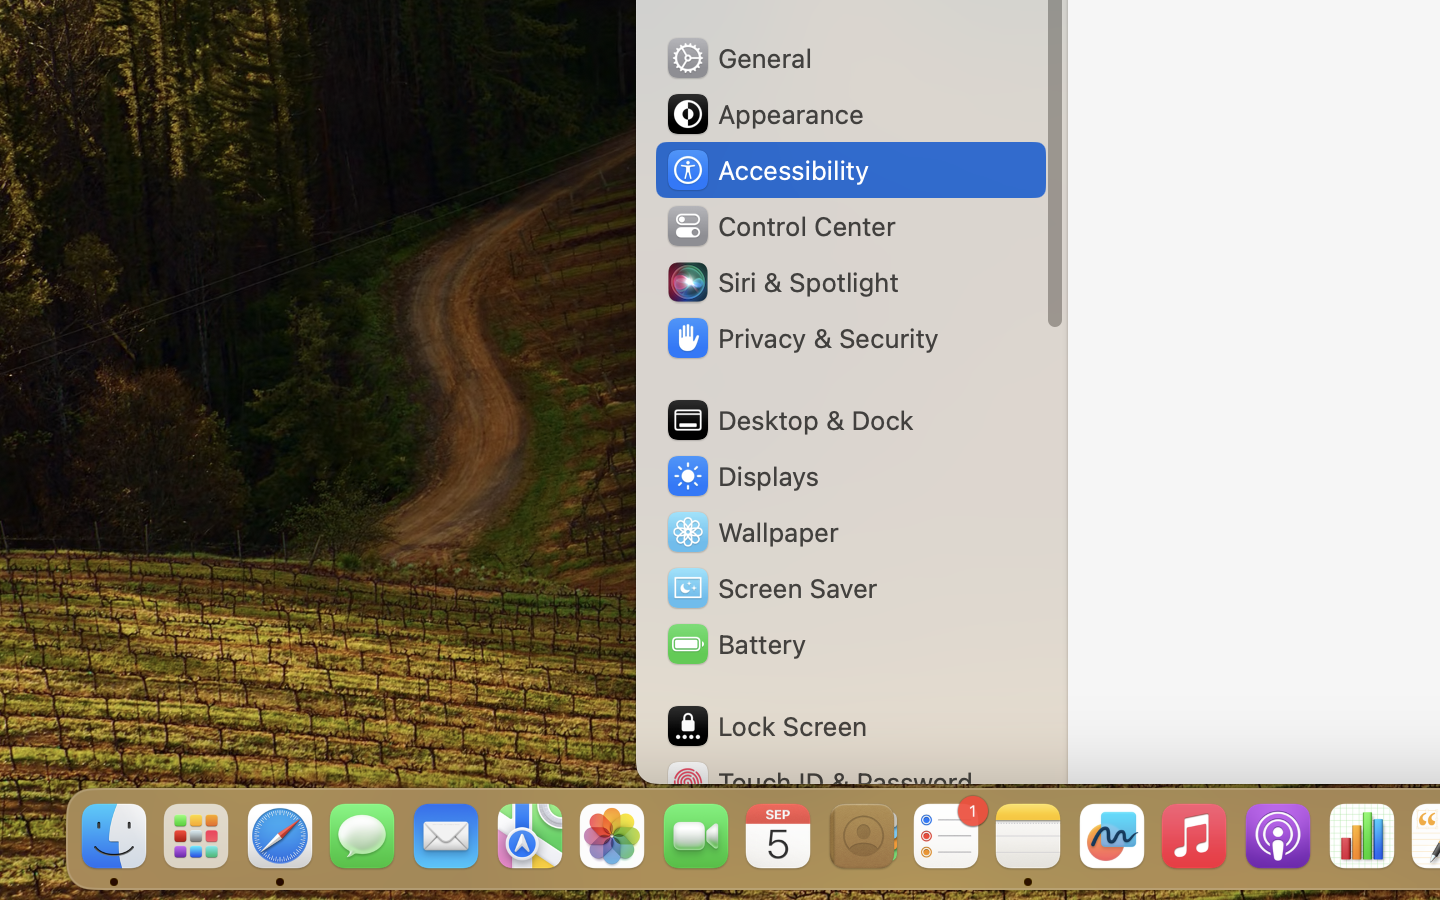 The height and width of the screenshot is (900, 1440). Describe the element at coordinates (771, 588) in the screenshot. I see `Screen Saver` at that location.